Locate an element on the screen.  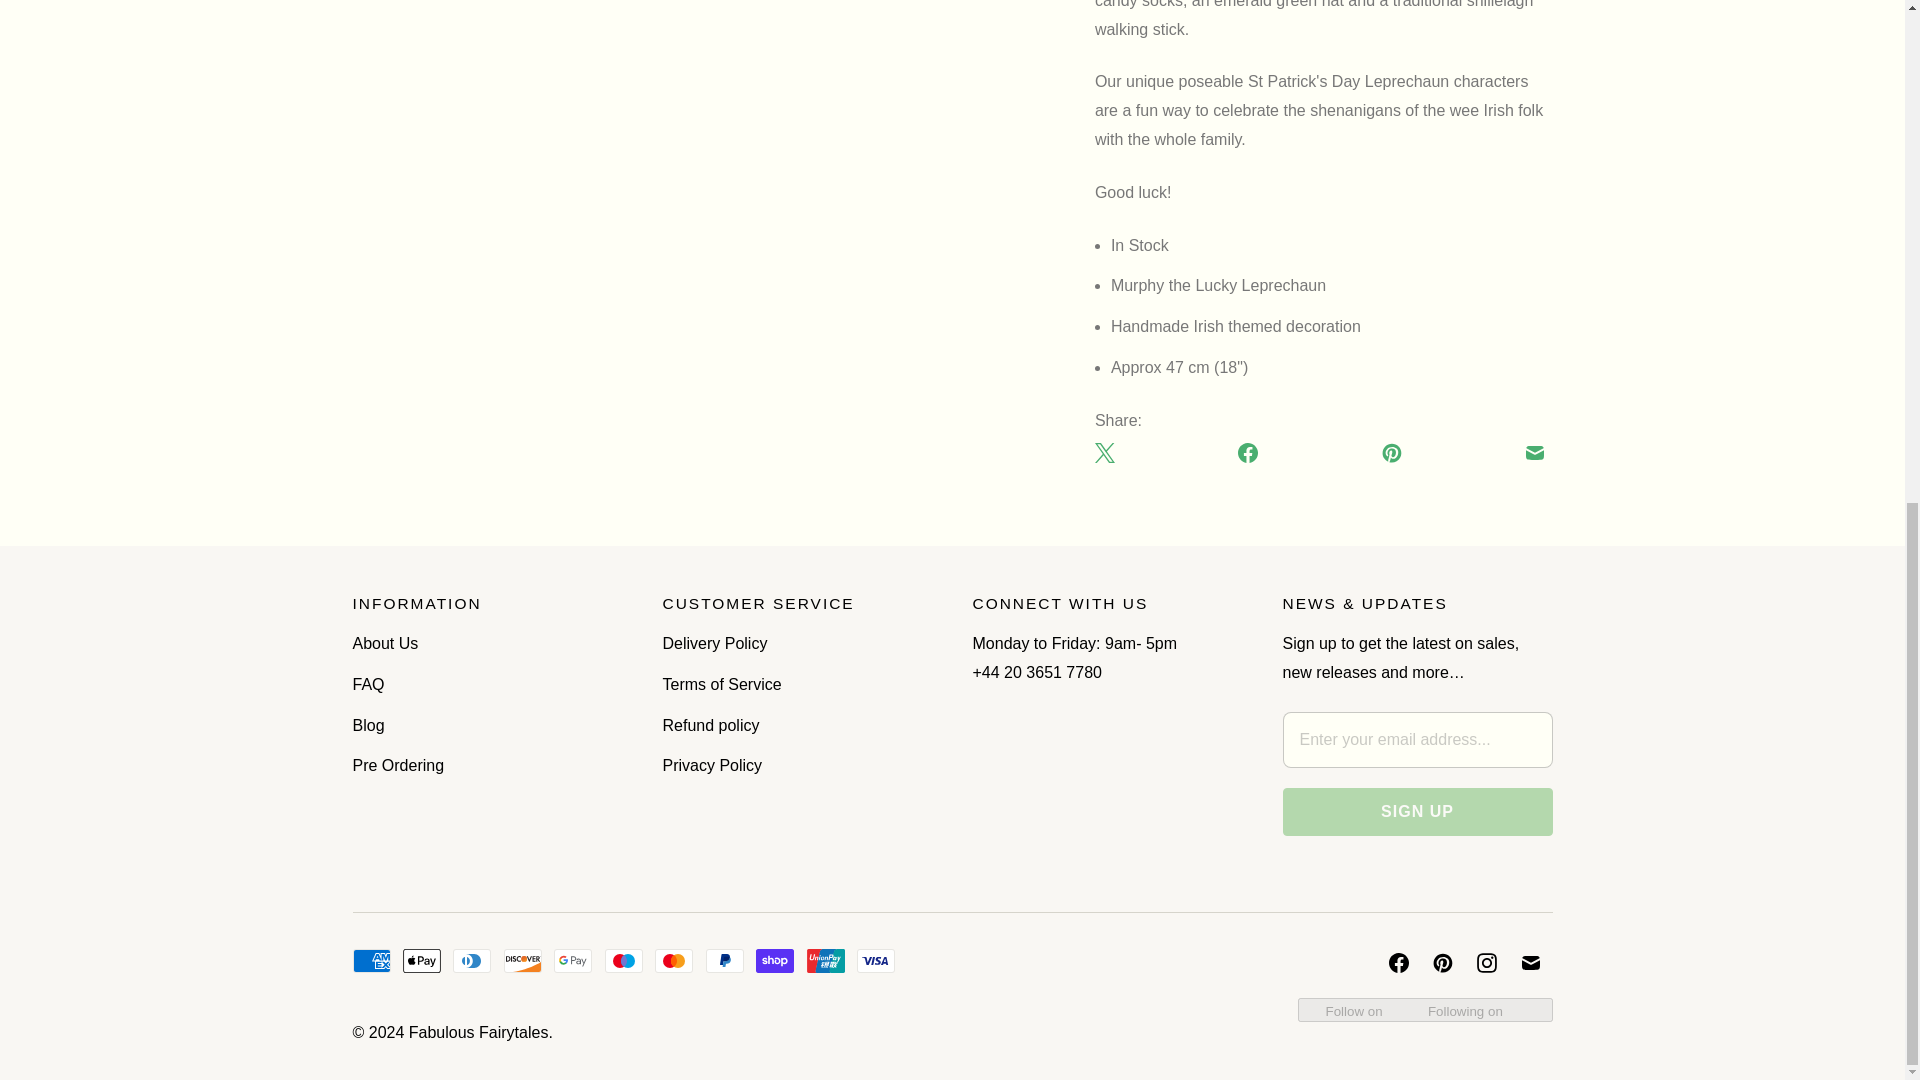
Share this on Facebook is located at coordinates (1248, 452).